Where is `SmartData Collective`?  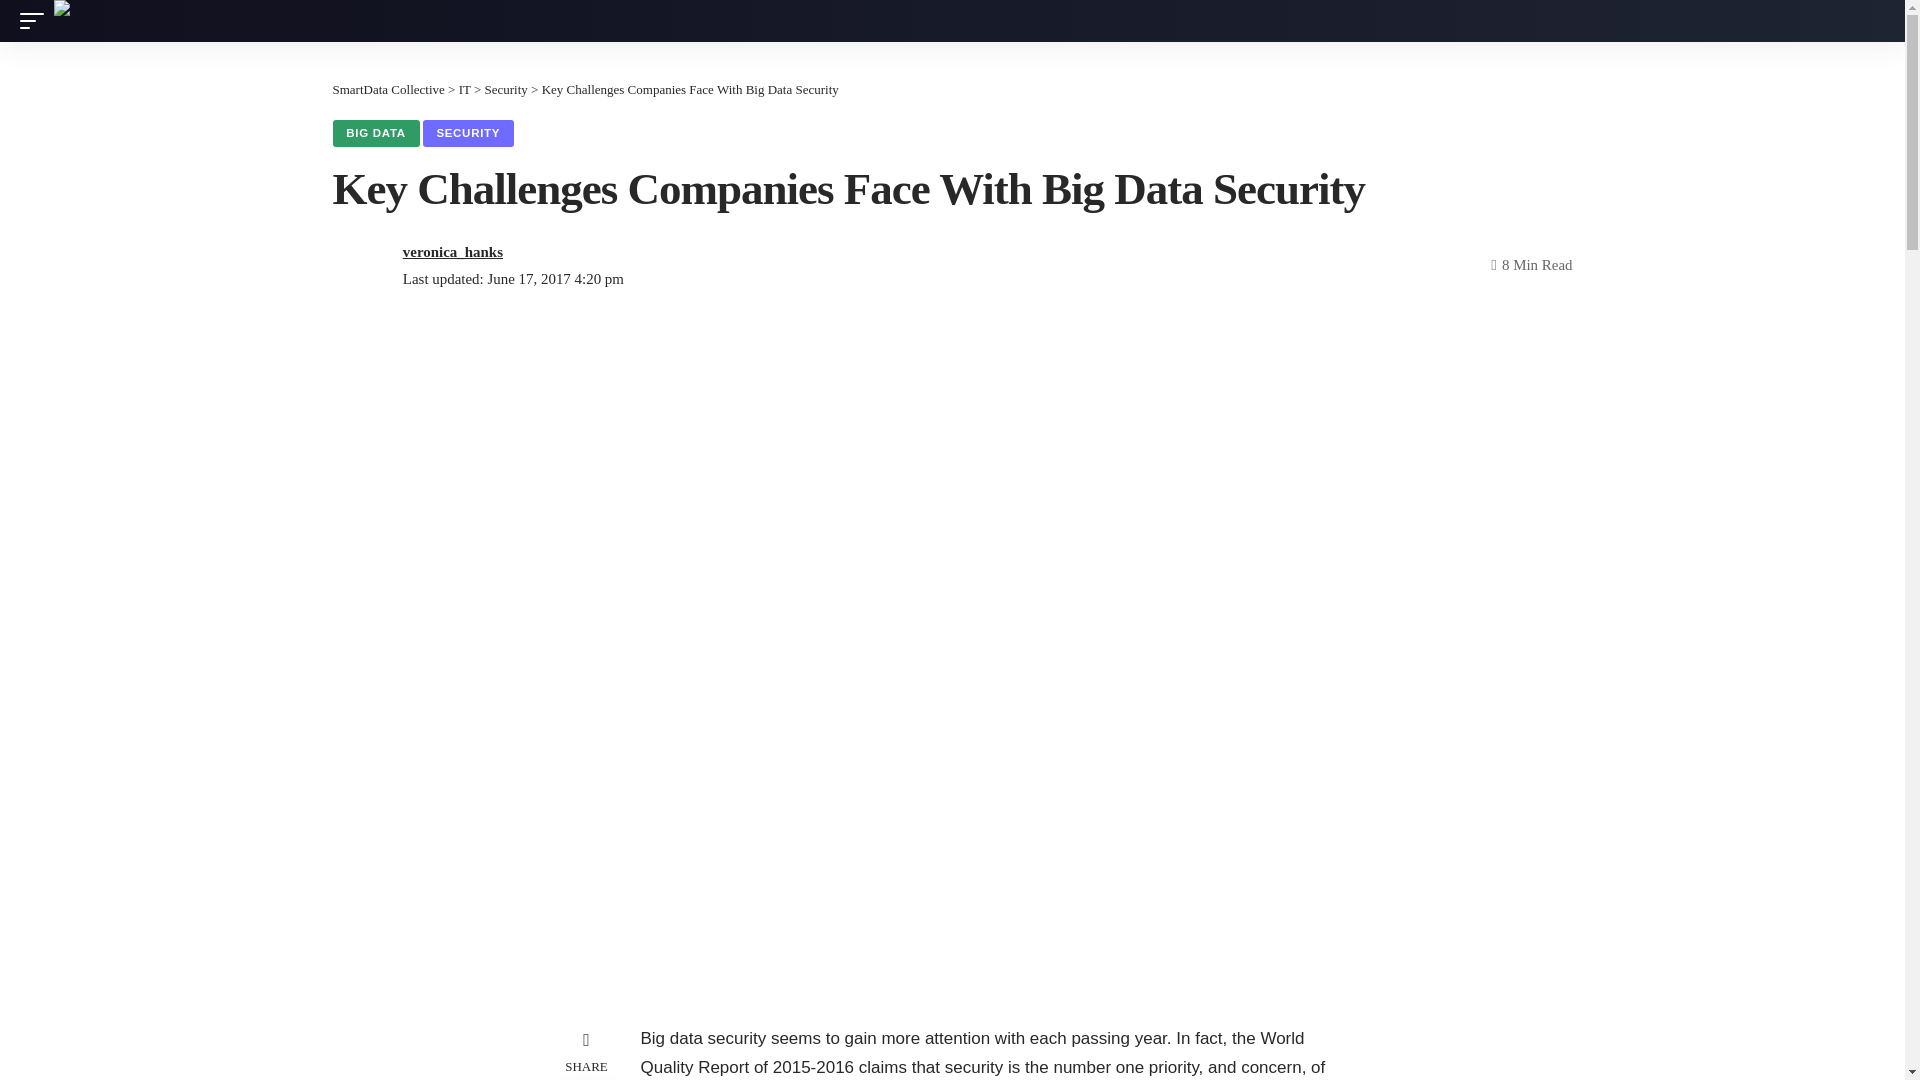
SmartData Collective is located at coordinates (388, 90).